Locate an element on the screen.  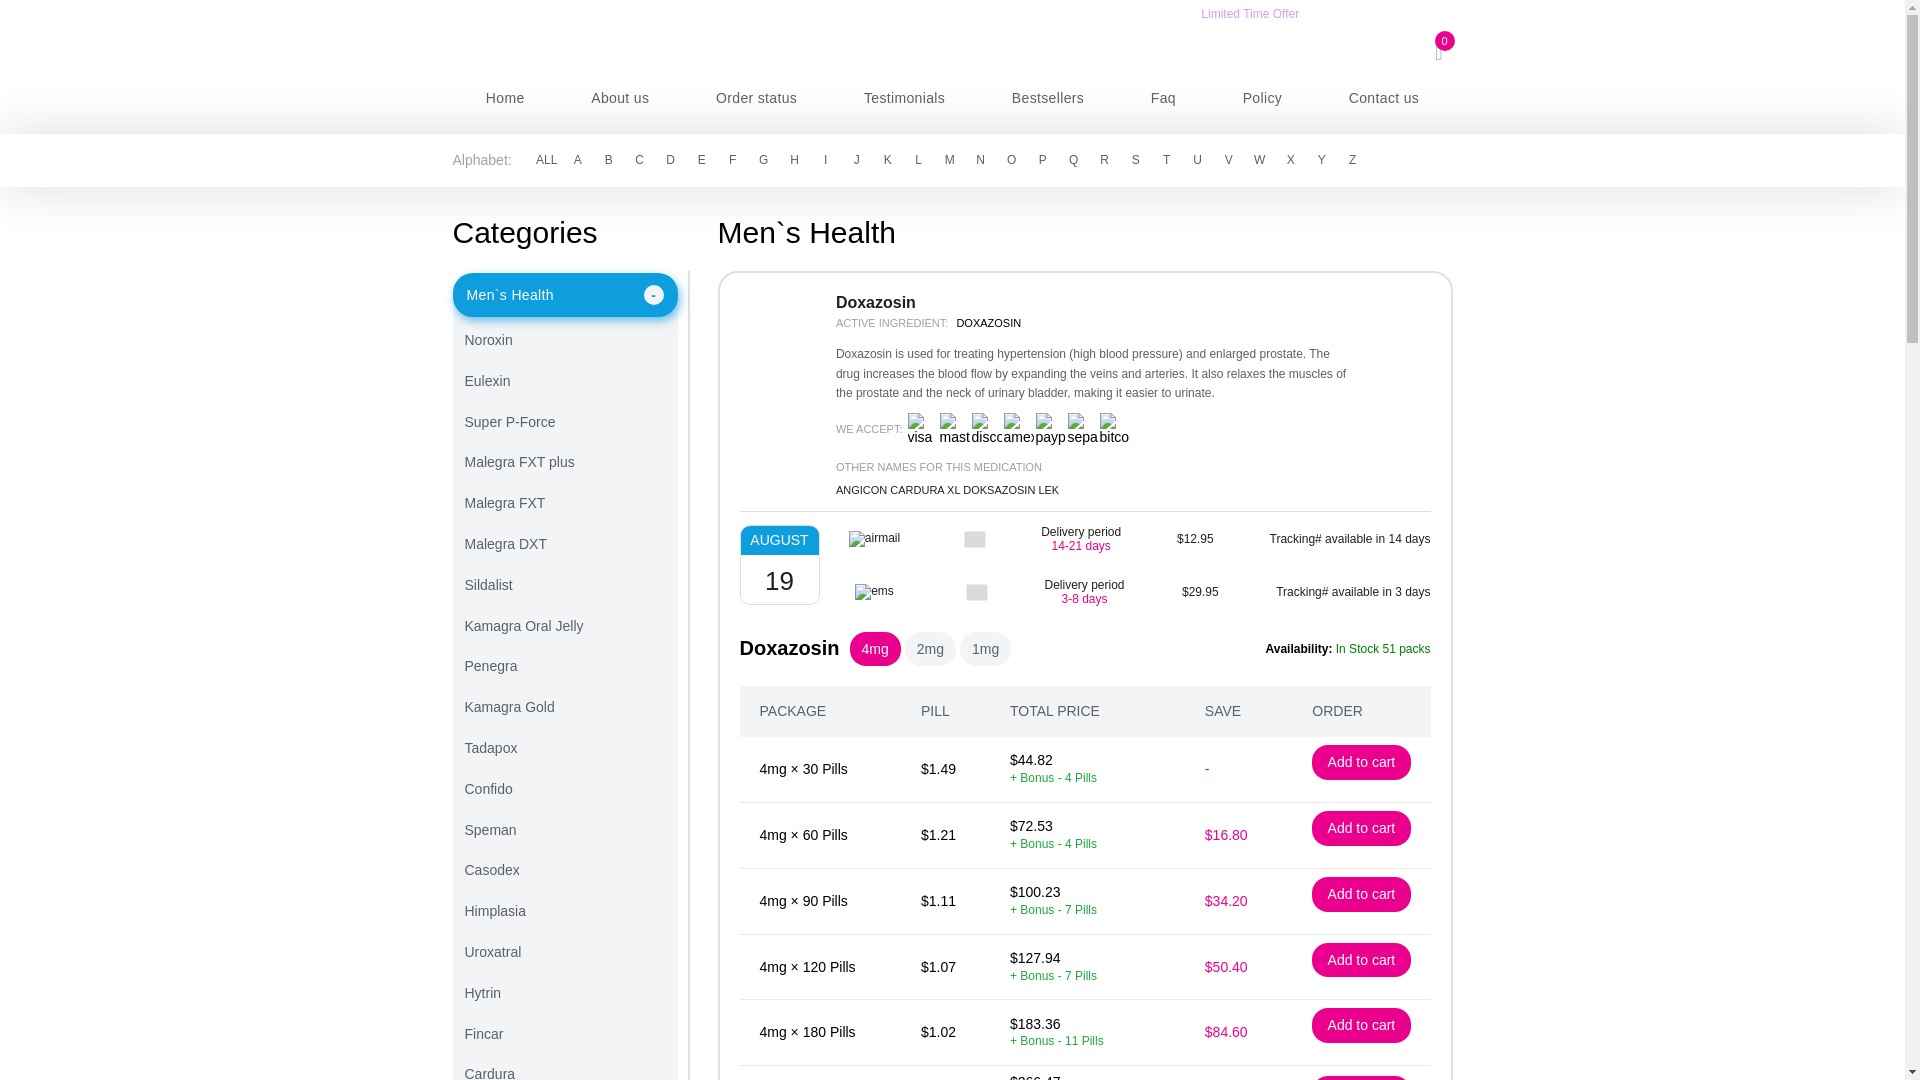
M is located at coordinates (950, 159).